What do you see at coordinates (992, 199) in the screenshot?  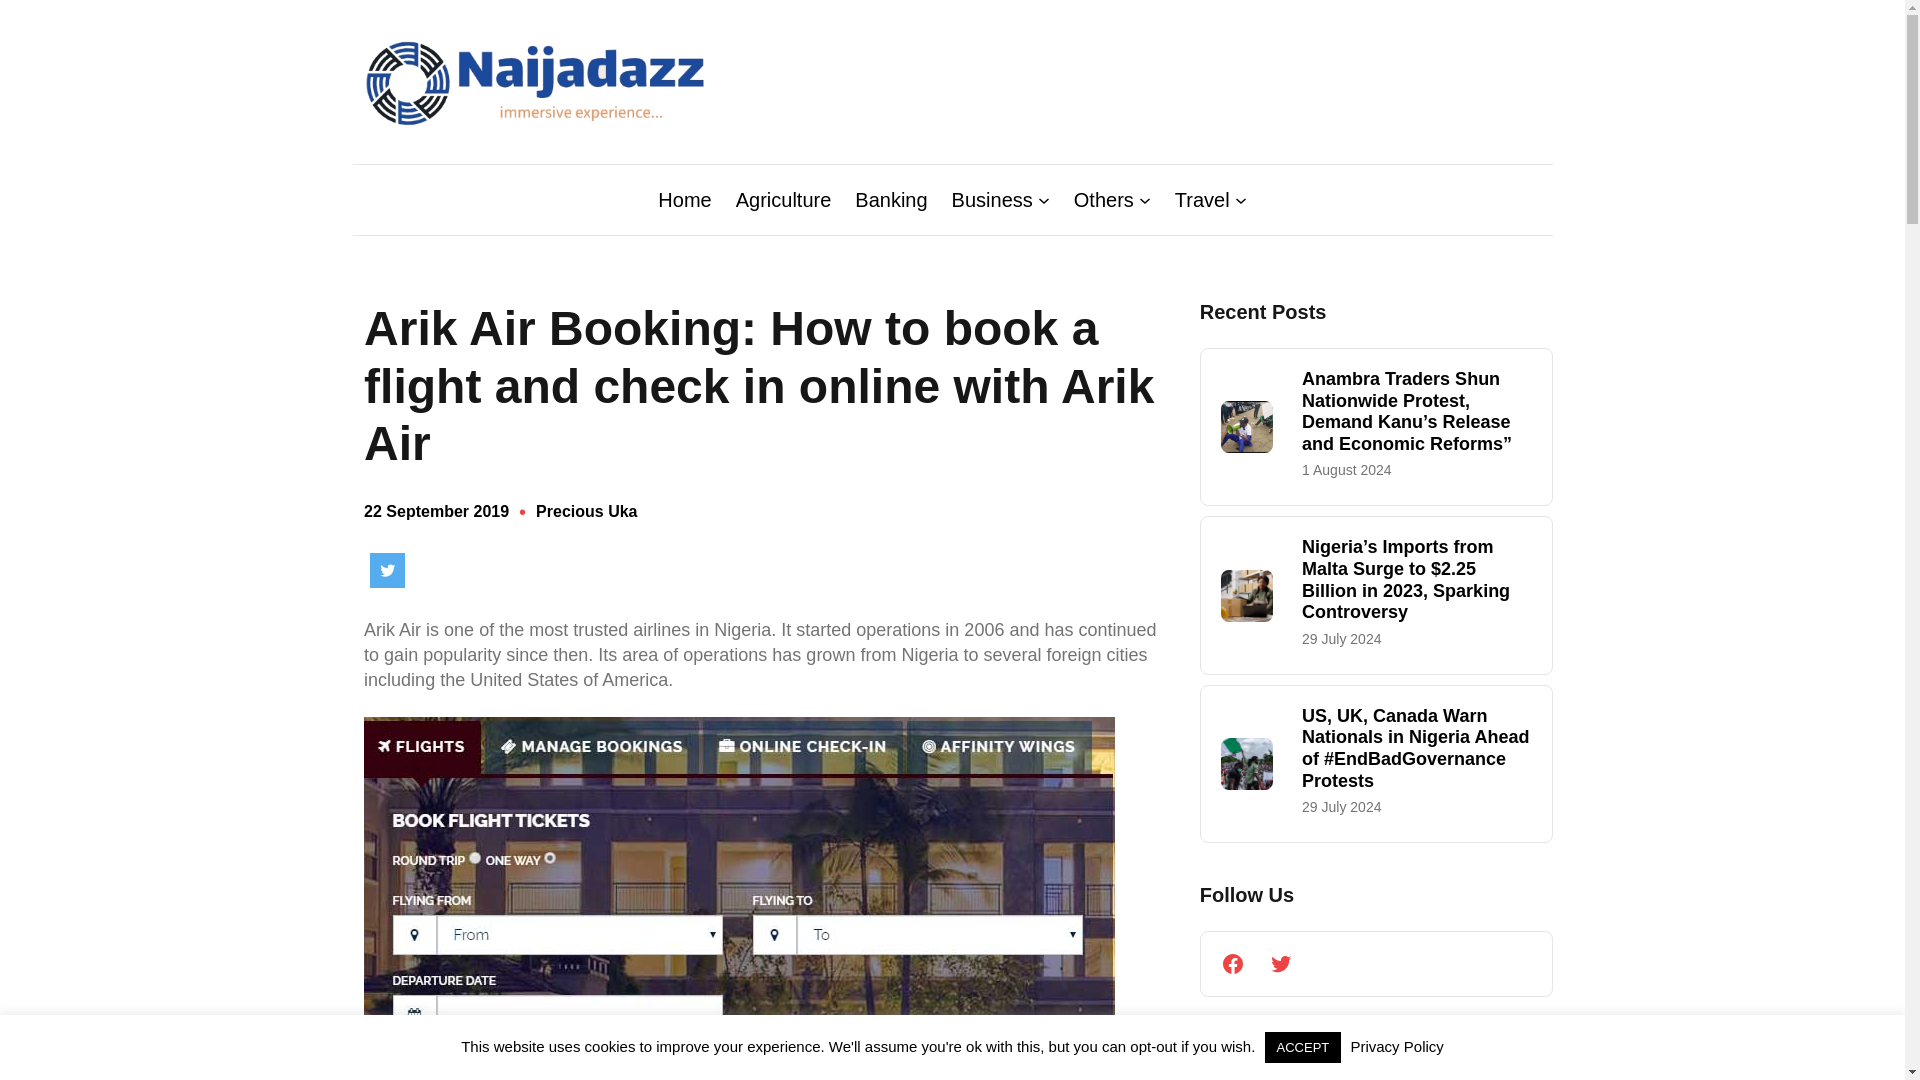 I see `Business` at bounding box center [992, 199].